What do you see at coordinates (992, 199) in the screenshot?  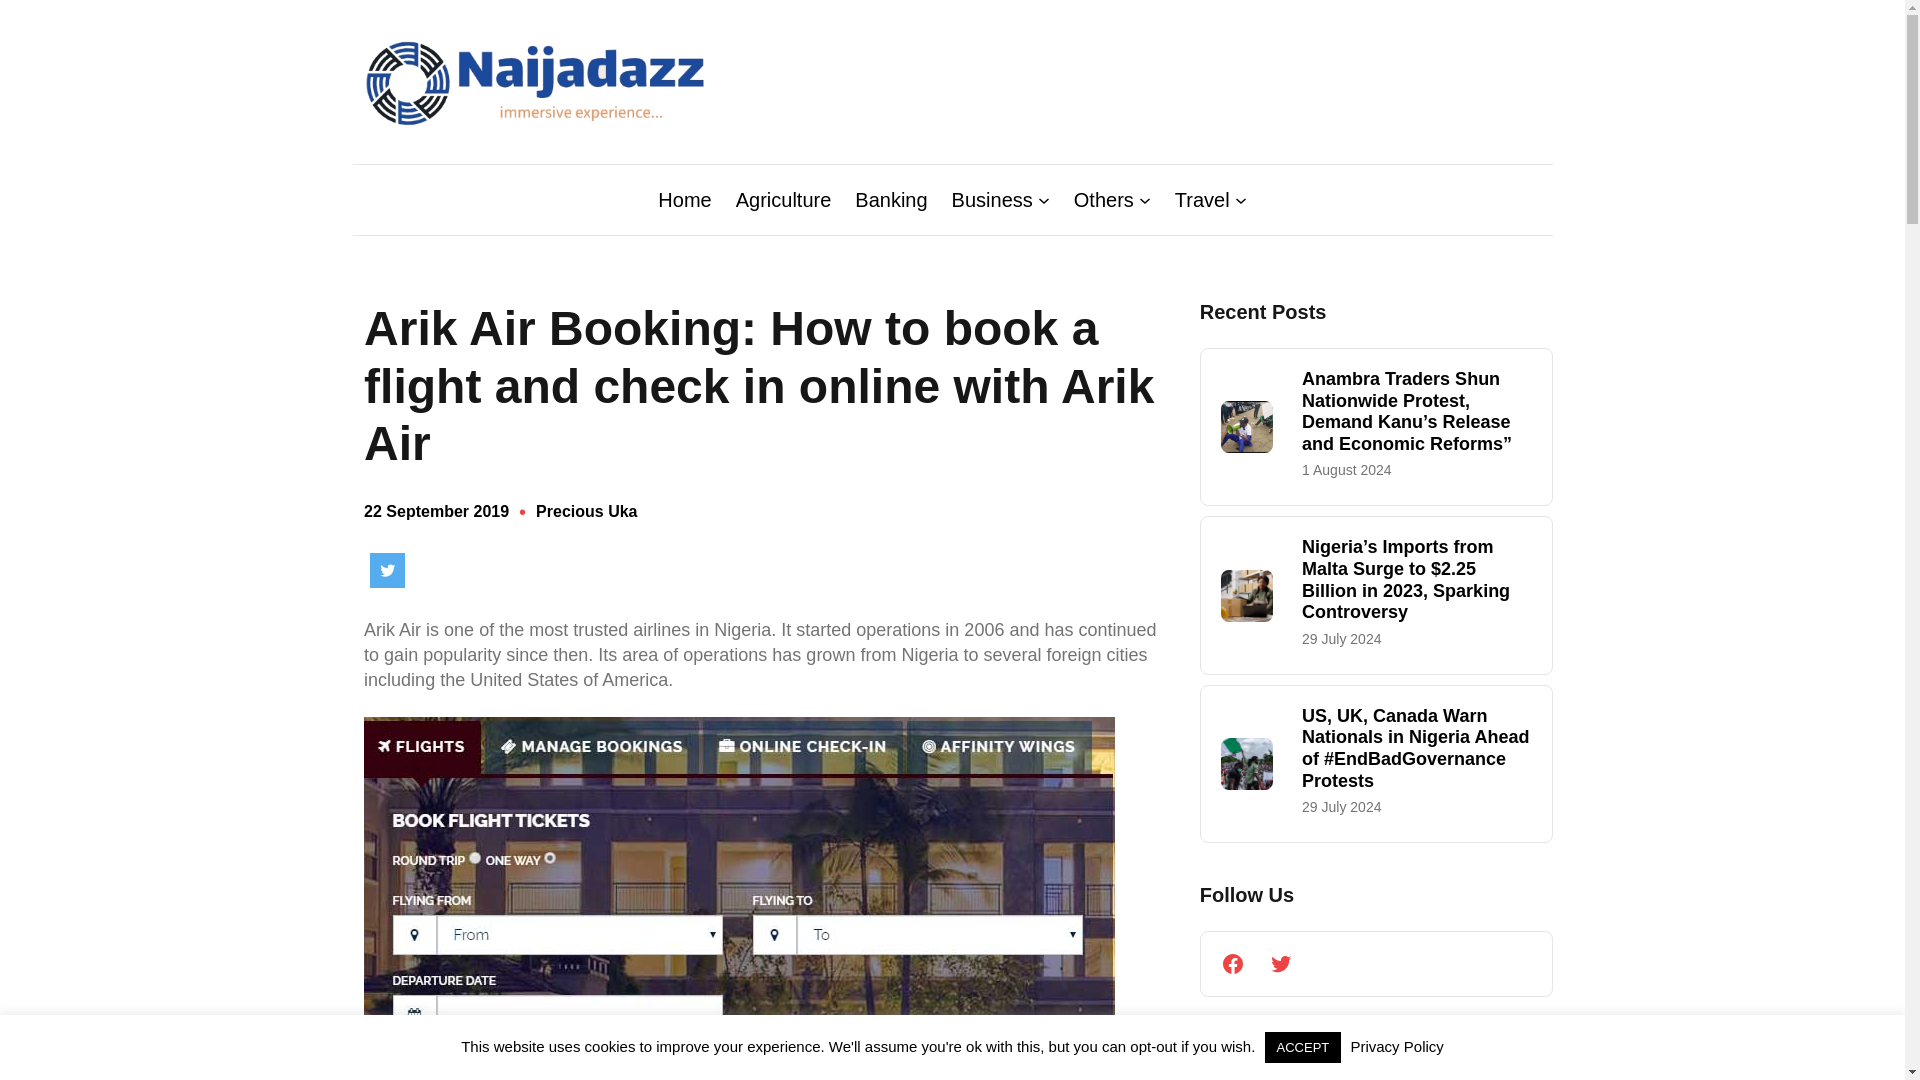 I see `Business` at bounding box center [992, 199].